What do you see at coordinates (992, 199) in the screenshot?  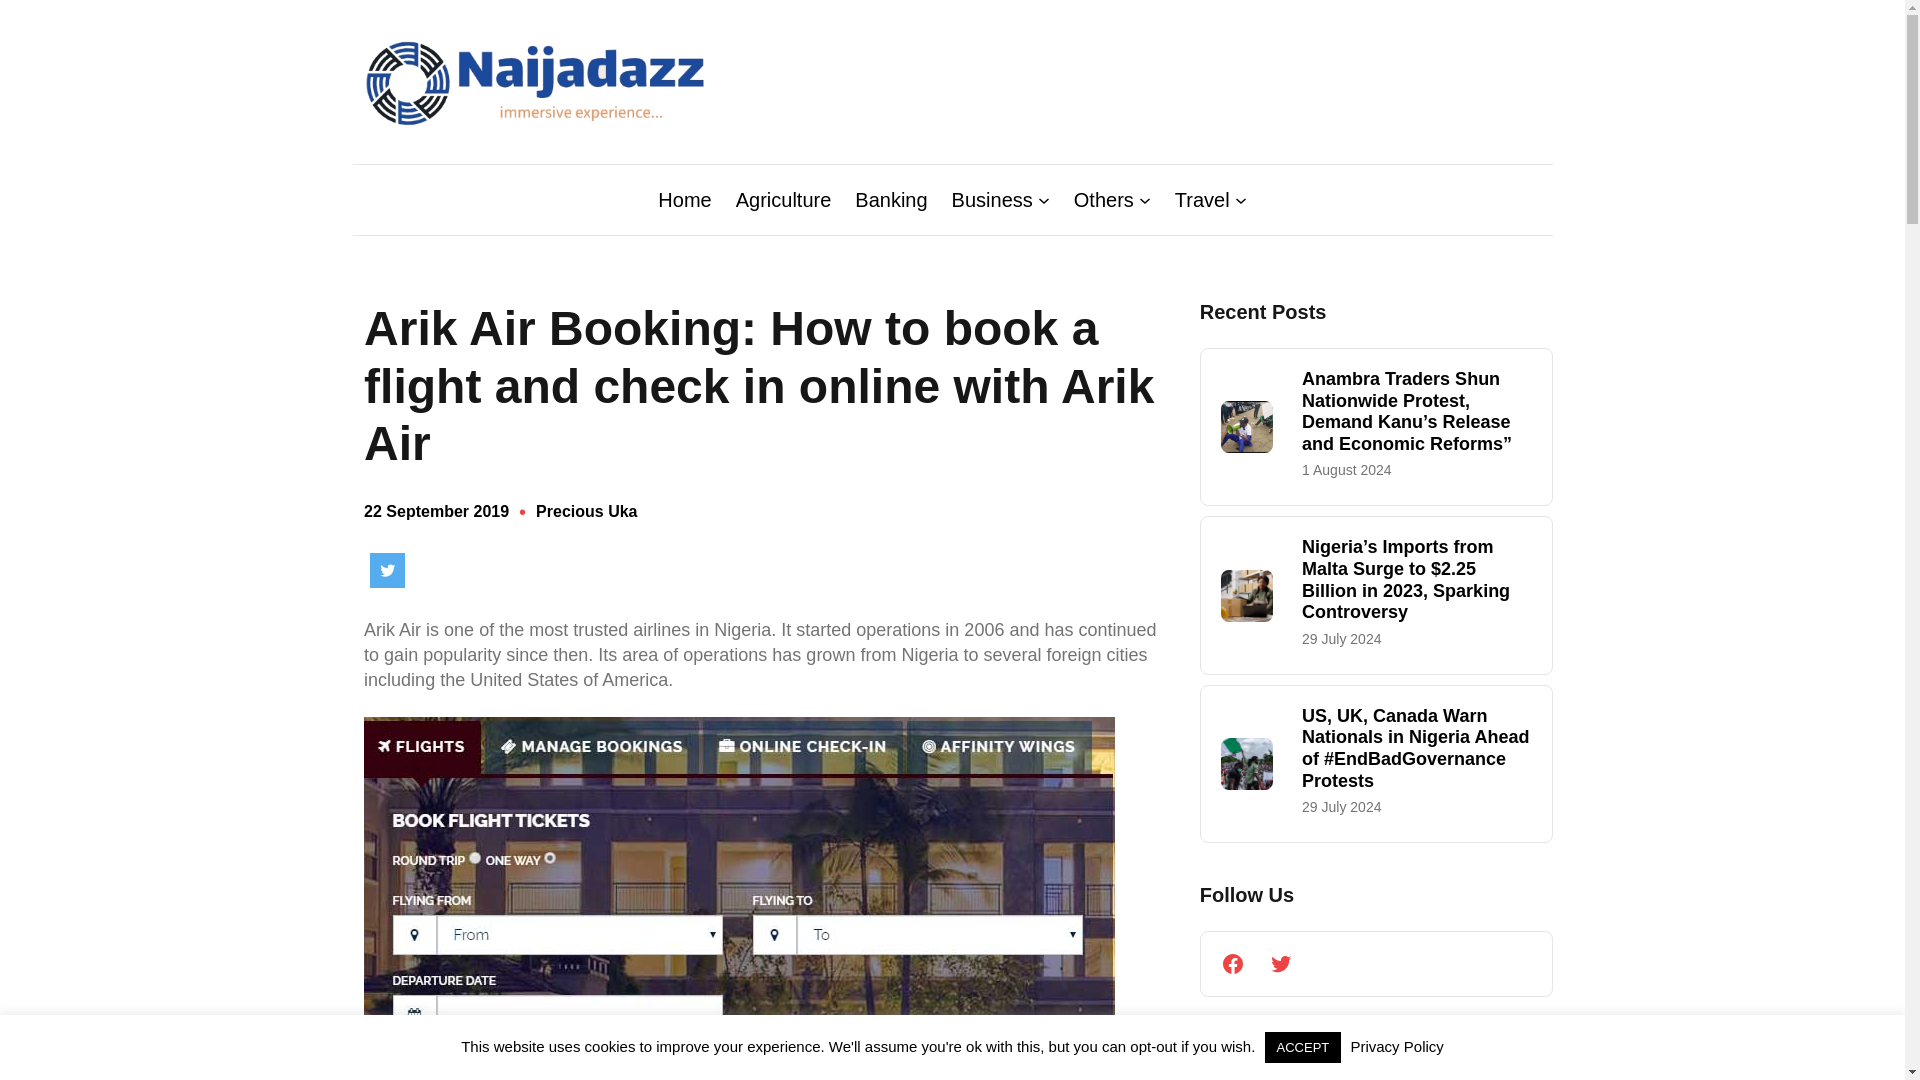 I see `Business` at bounding box center [992, 199].